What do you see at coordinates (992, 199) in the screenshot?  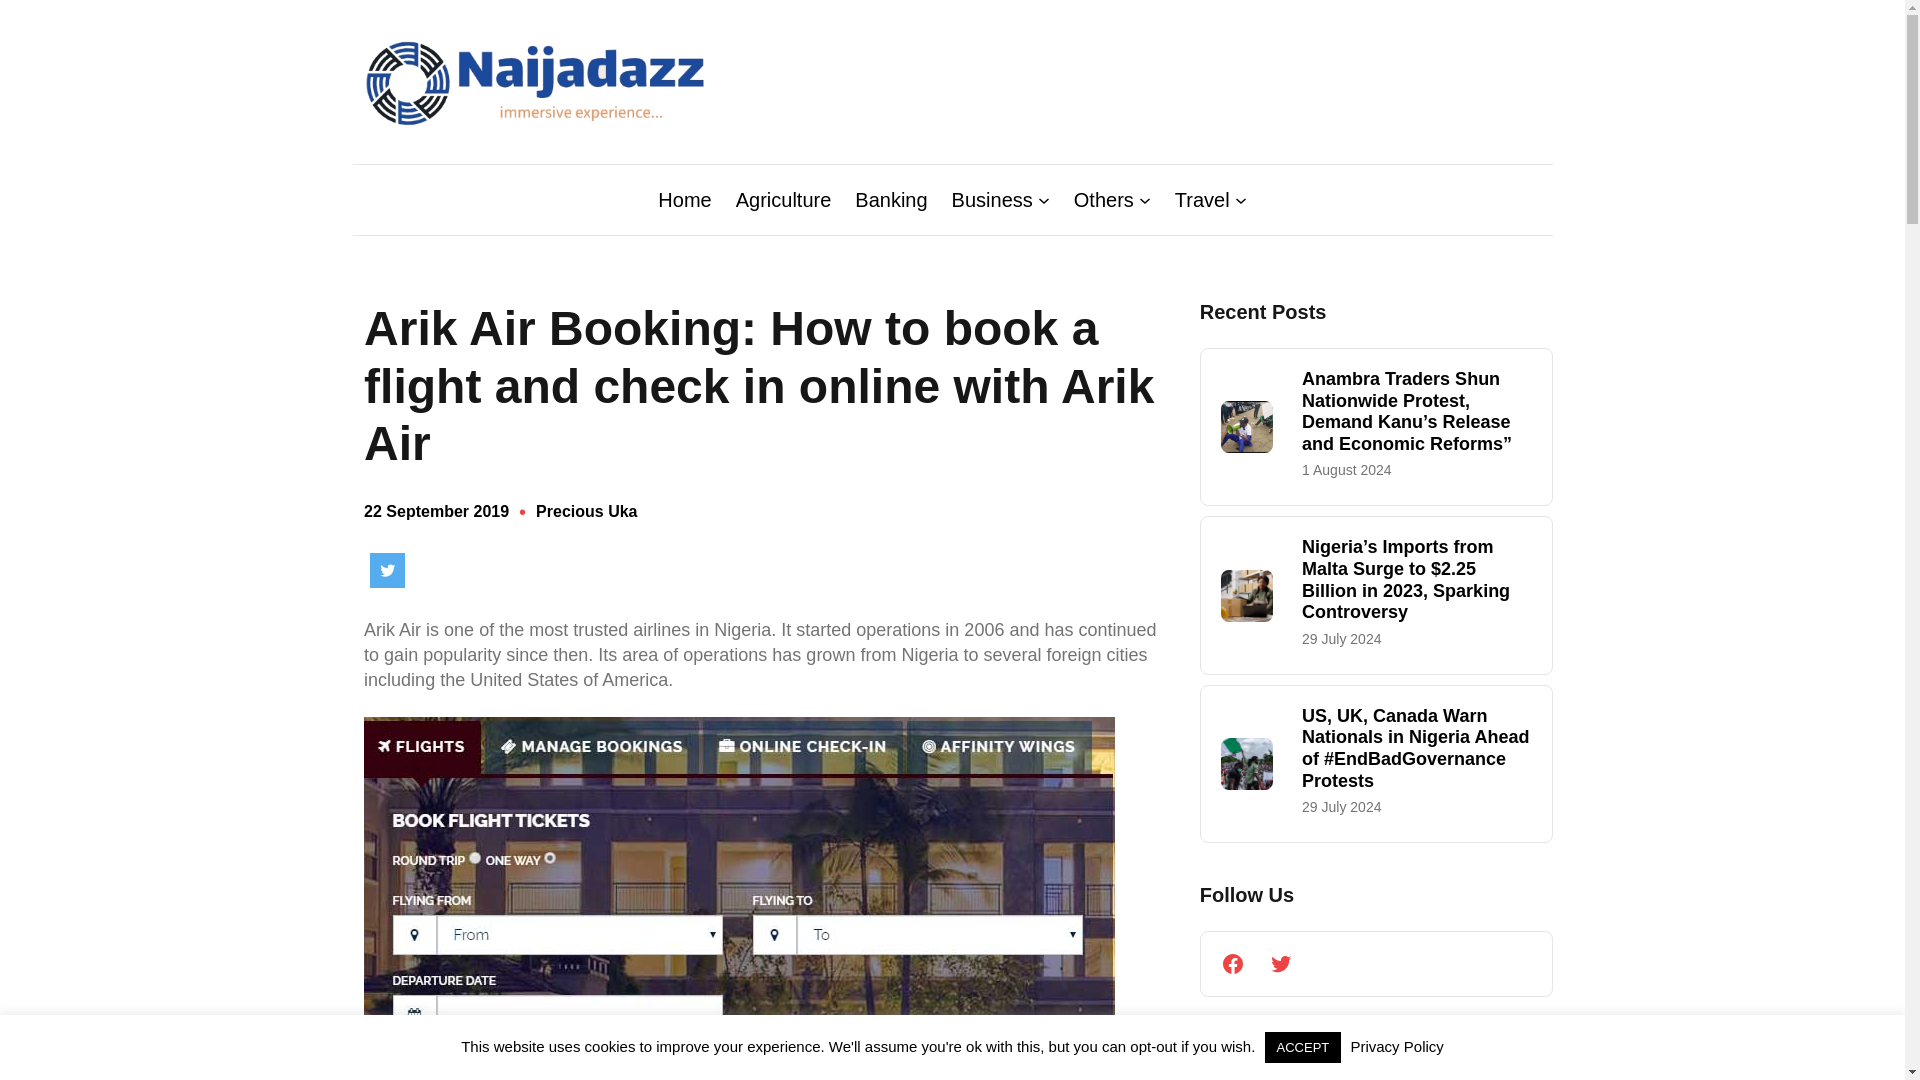 I see `Business` at bounding box center [992, 199].